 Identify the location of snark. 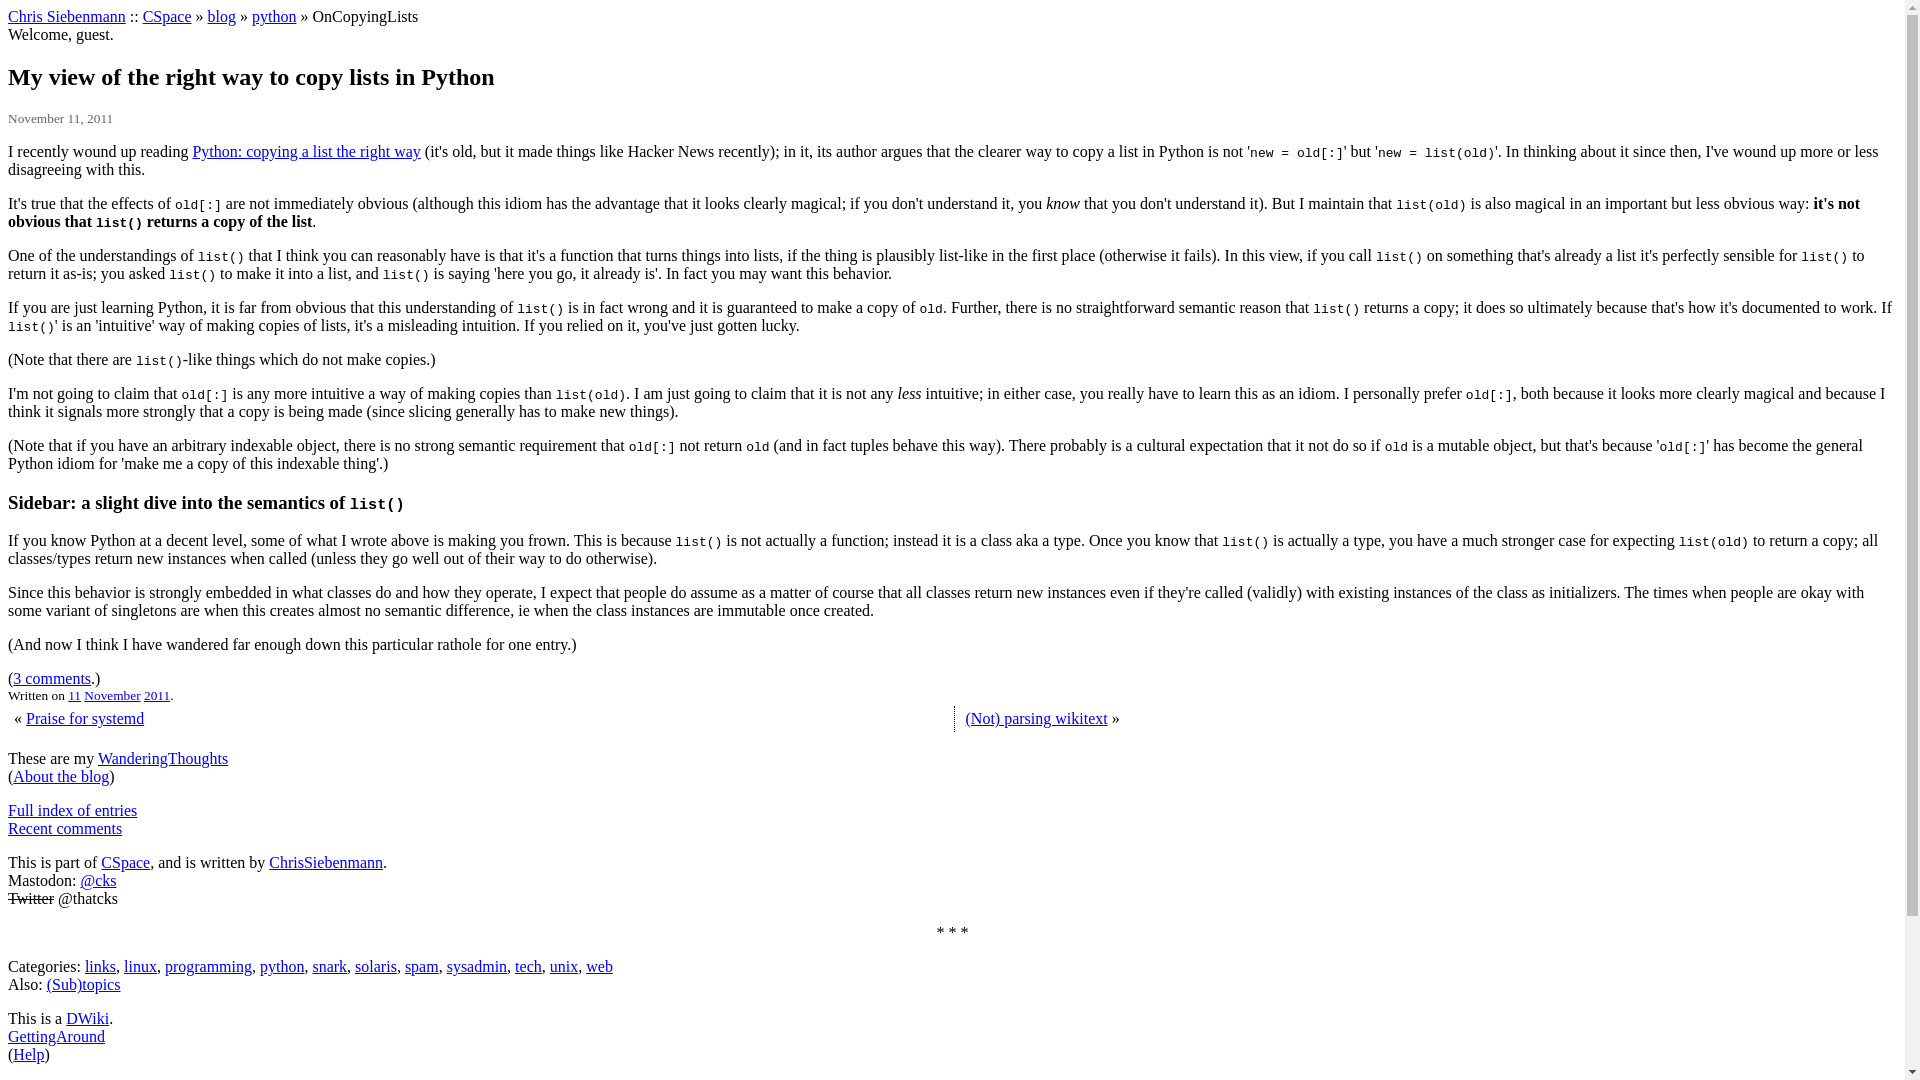
(329, 966).